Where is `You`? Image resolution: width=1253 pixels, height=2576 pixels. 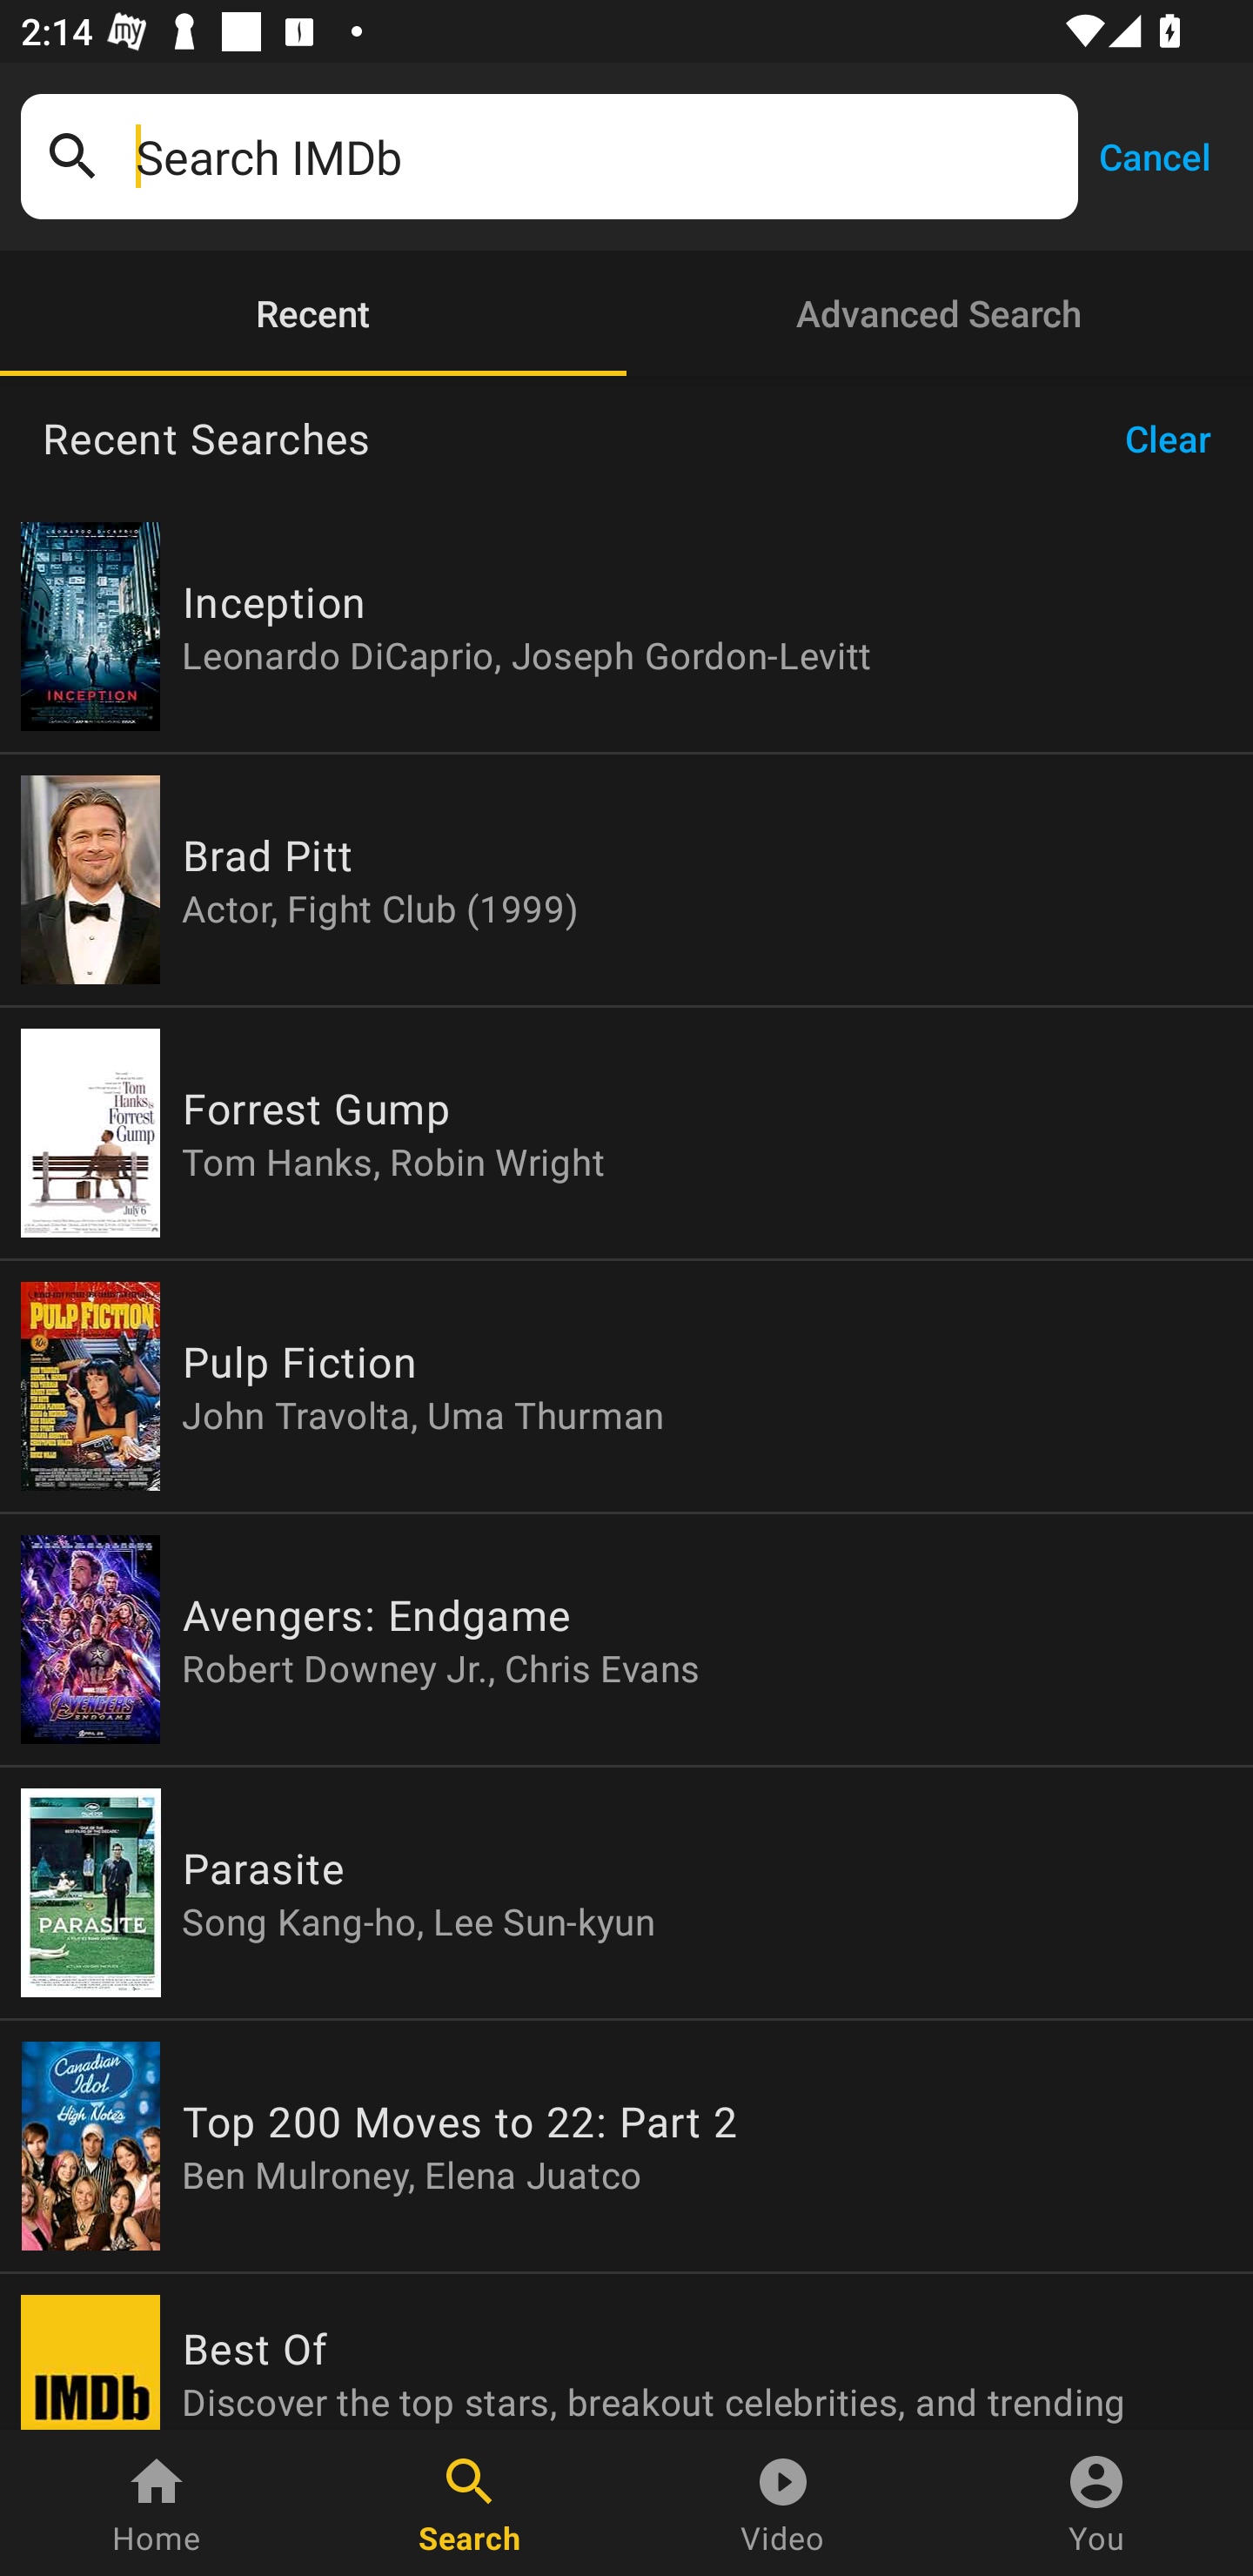
You is located at coordinates (1096, 2503).